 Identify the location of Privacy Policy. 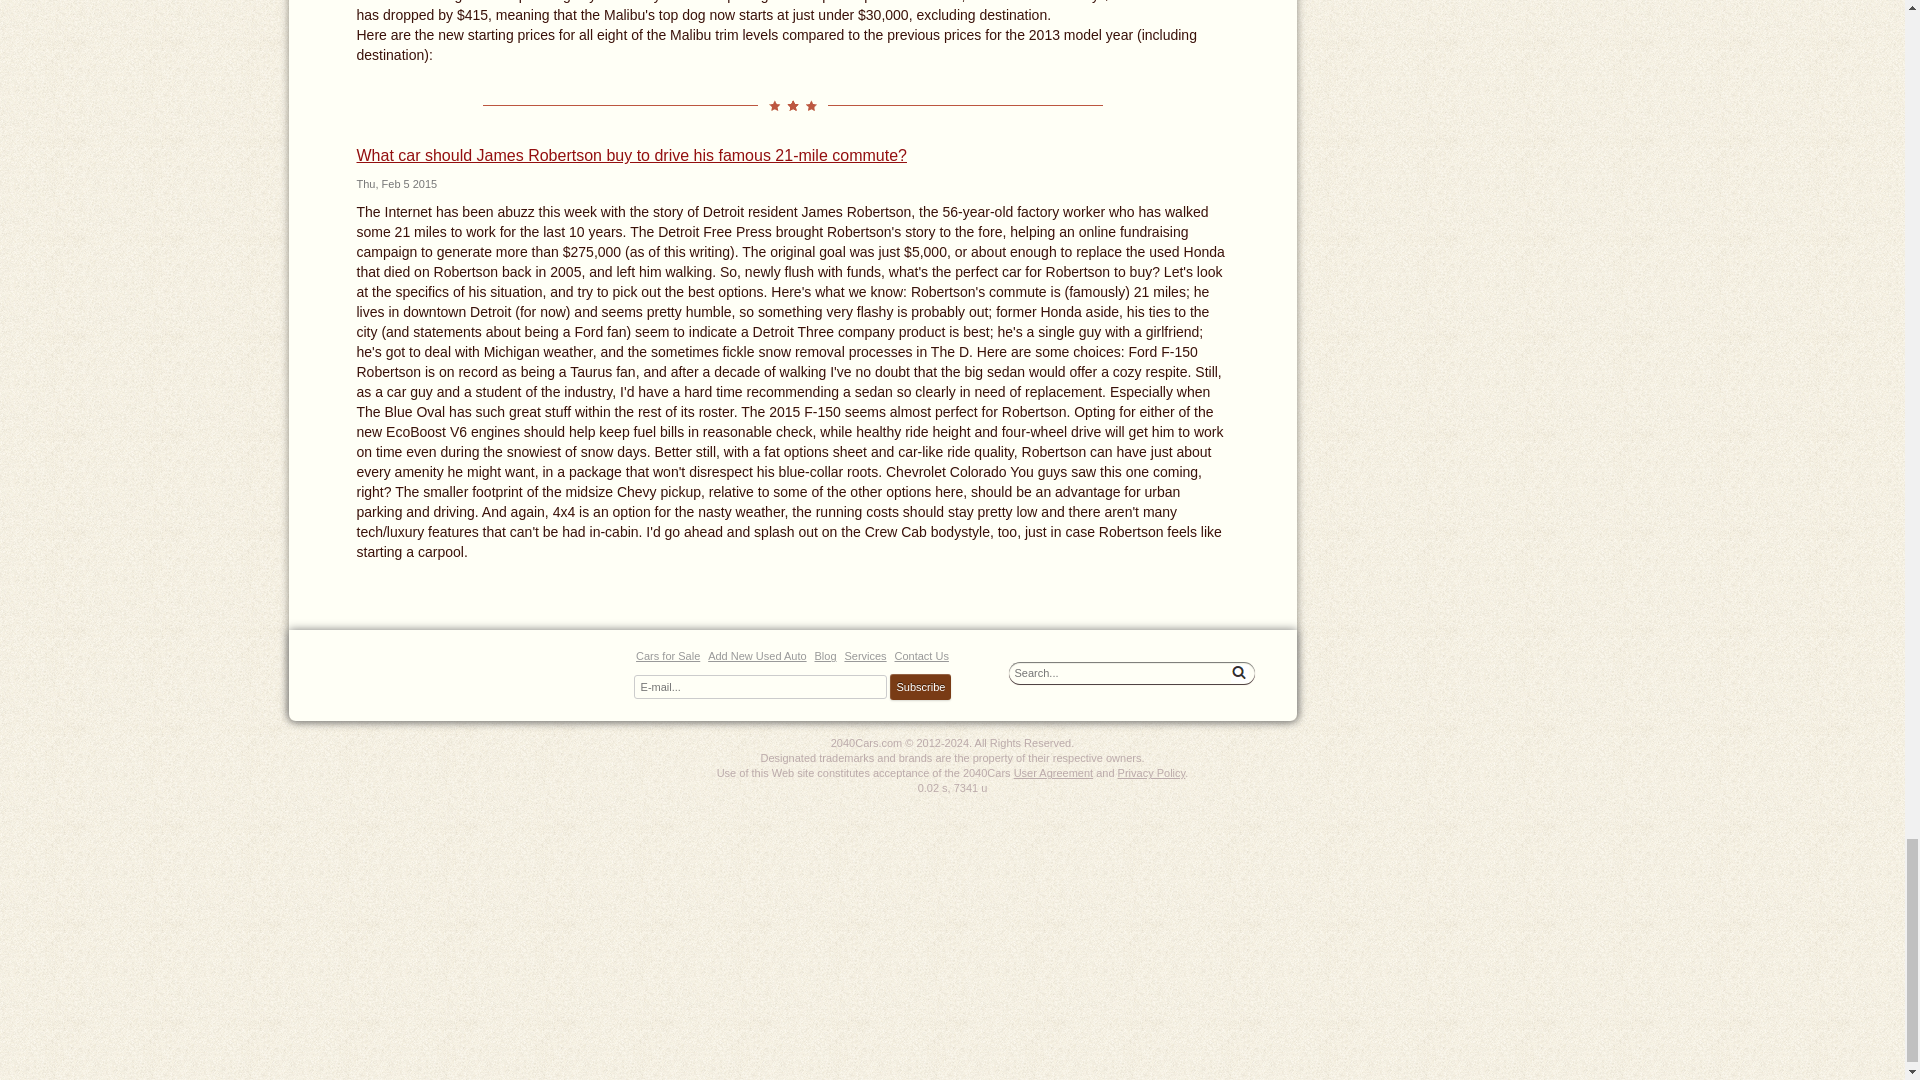
(1152, 772).